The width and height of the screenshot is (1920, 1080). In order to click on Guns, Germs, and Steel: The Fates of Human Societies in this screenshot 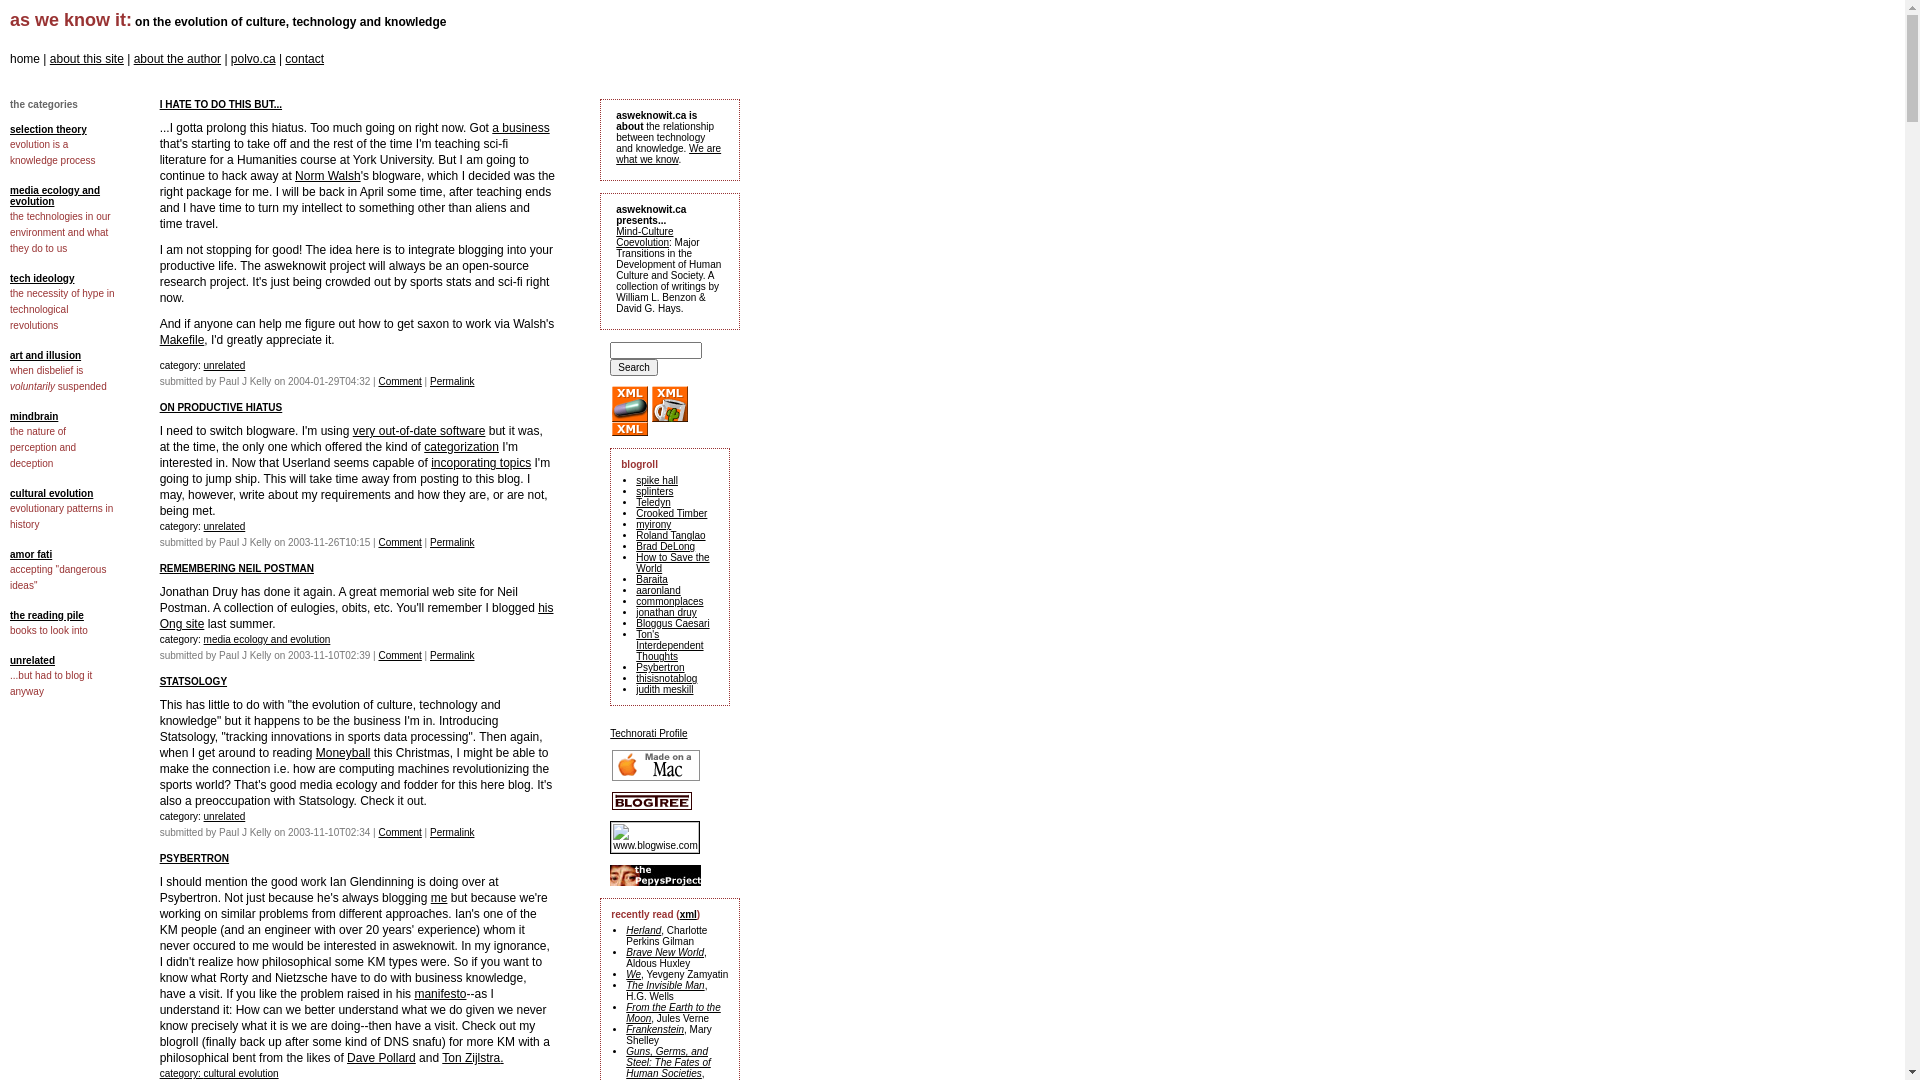, I will do `click(668, 1062)`.